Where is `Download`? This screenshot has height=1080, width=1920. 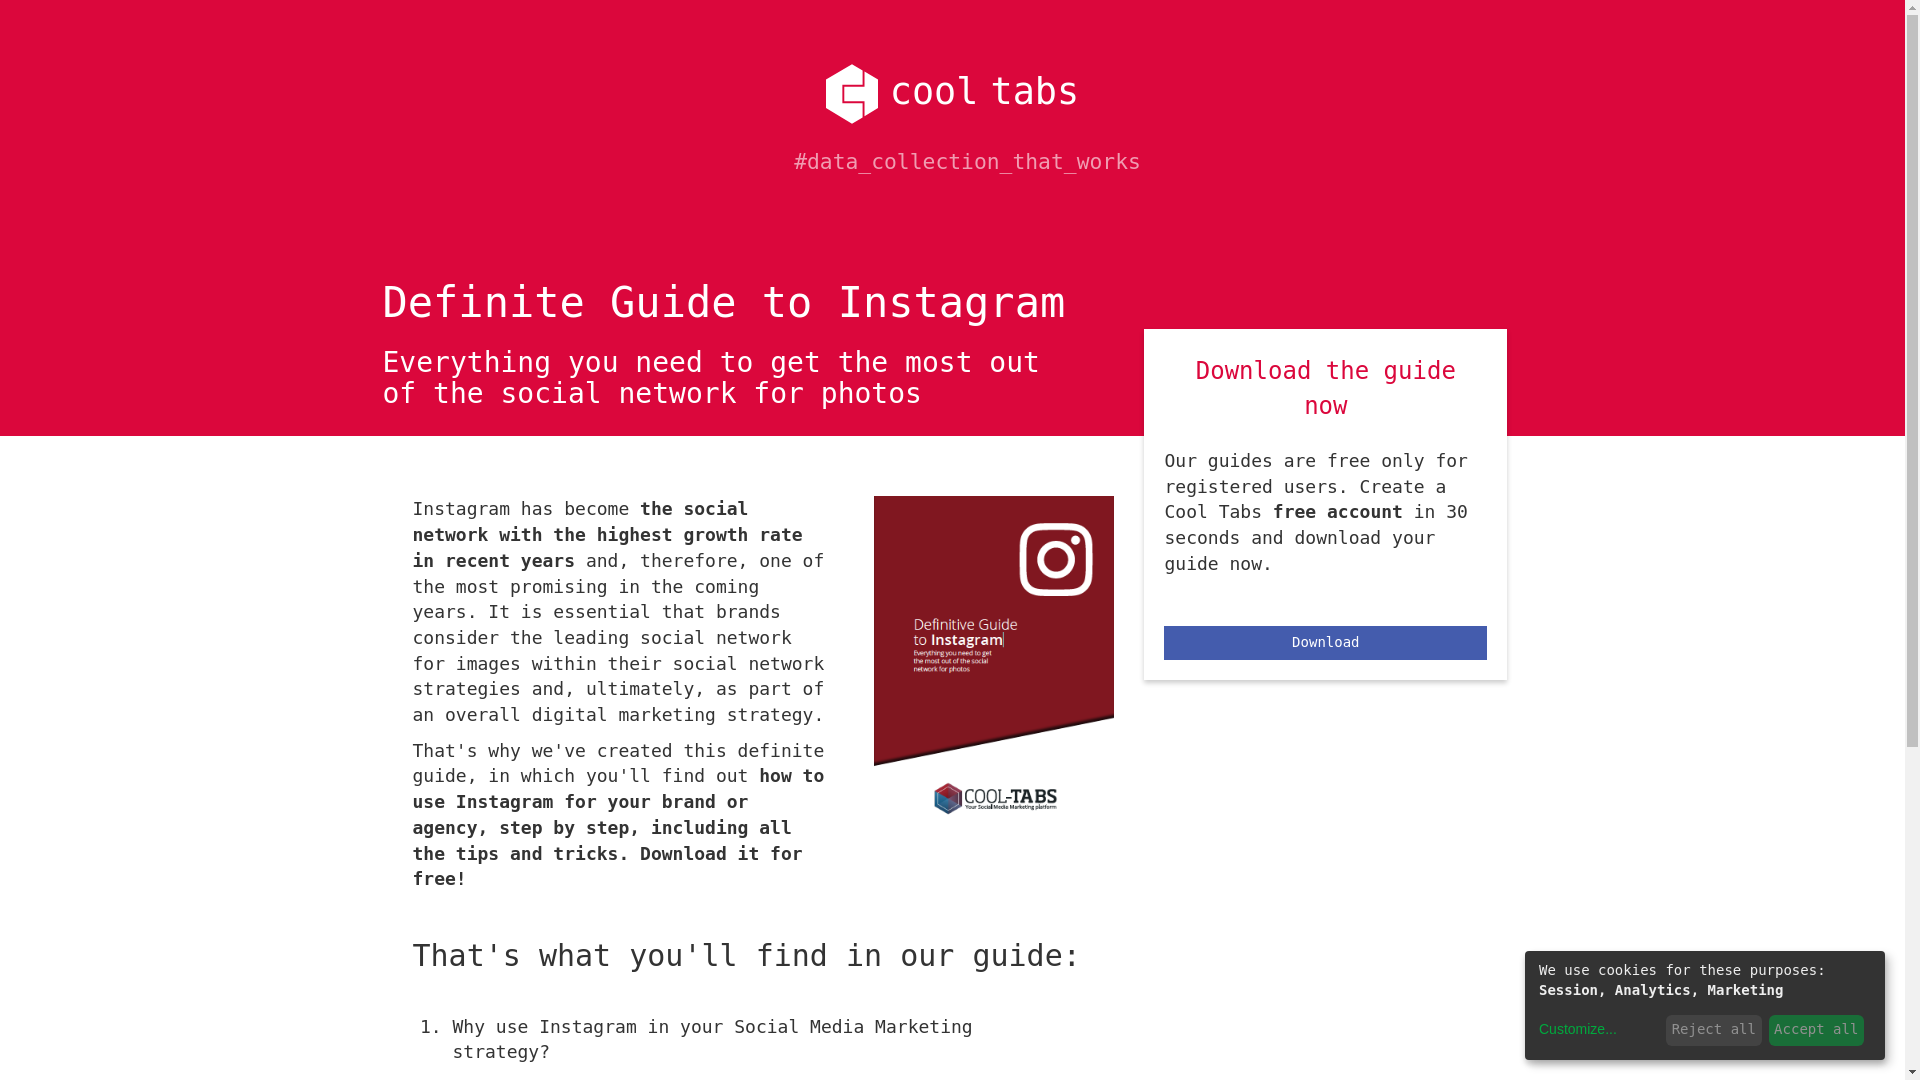
Download is located at coordinates (1324, 642).